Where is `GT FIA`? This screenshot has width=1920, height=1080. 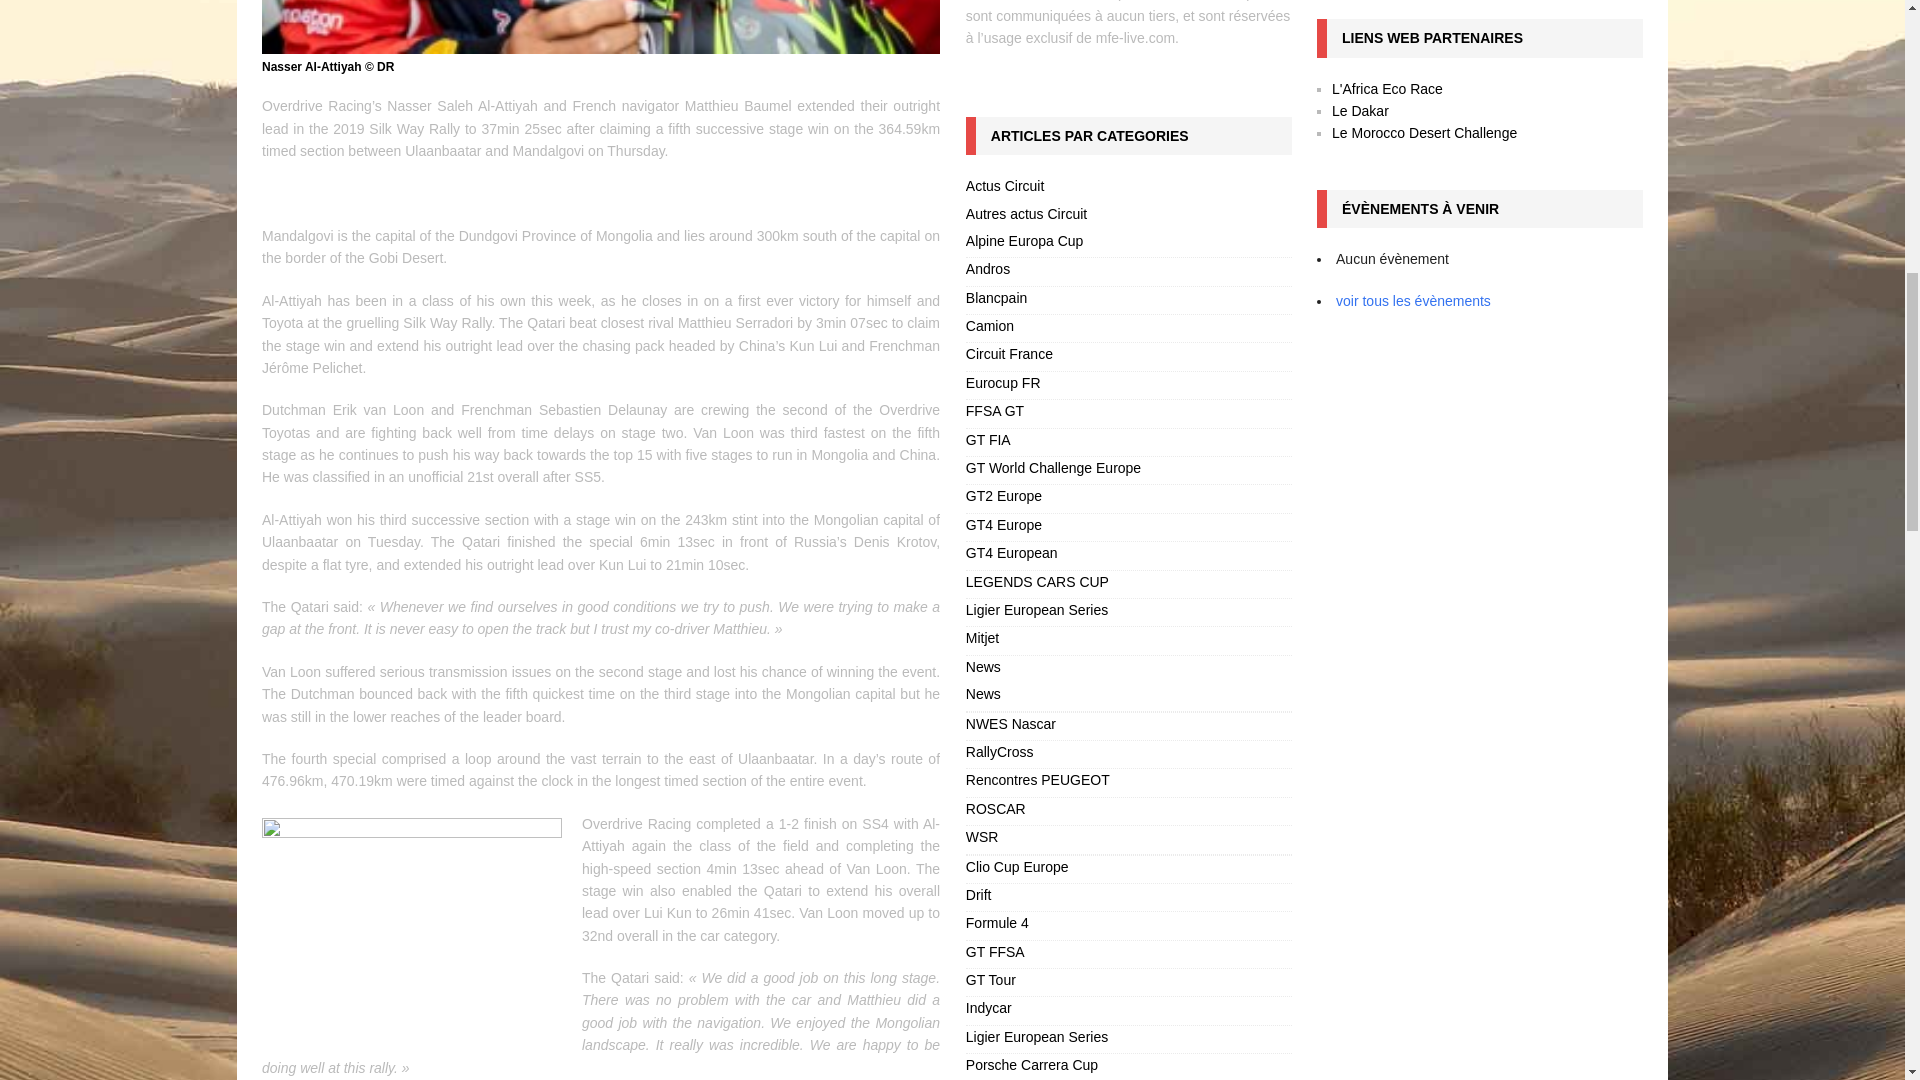 GT FIA is located at coordinates (1128, 442).